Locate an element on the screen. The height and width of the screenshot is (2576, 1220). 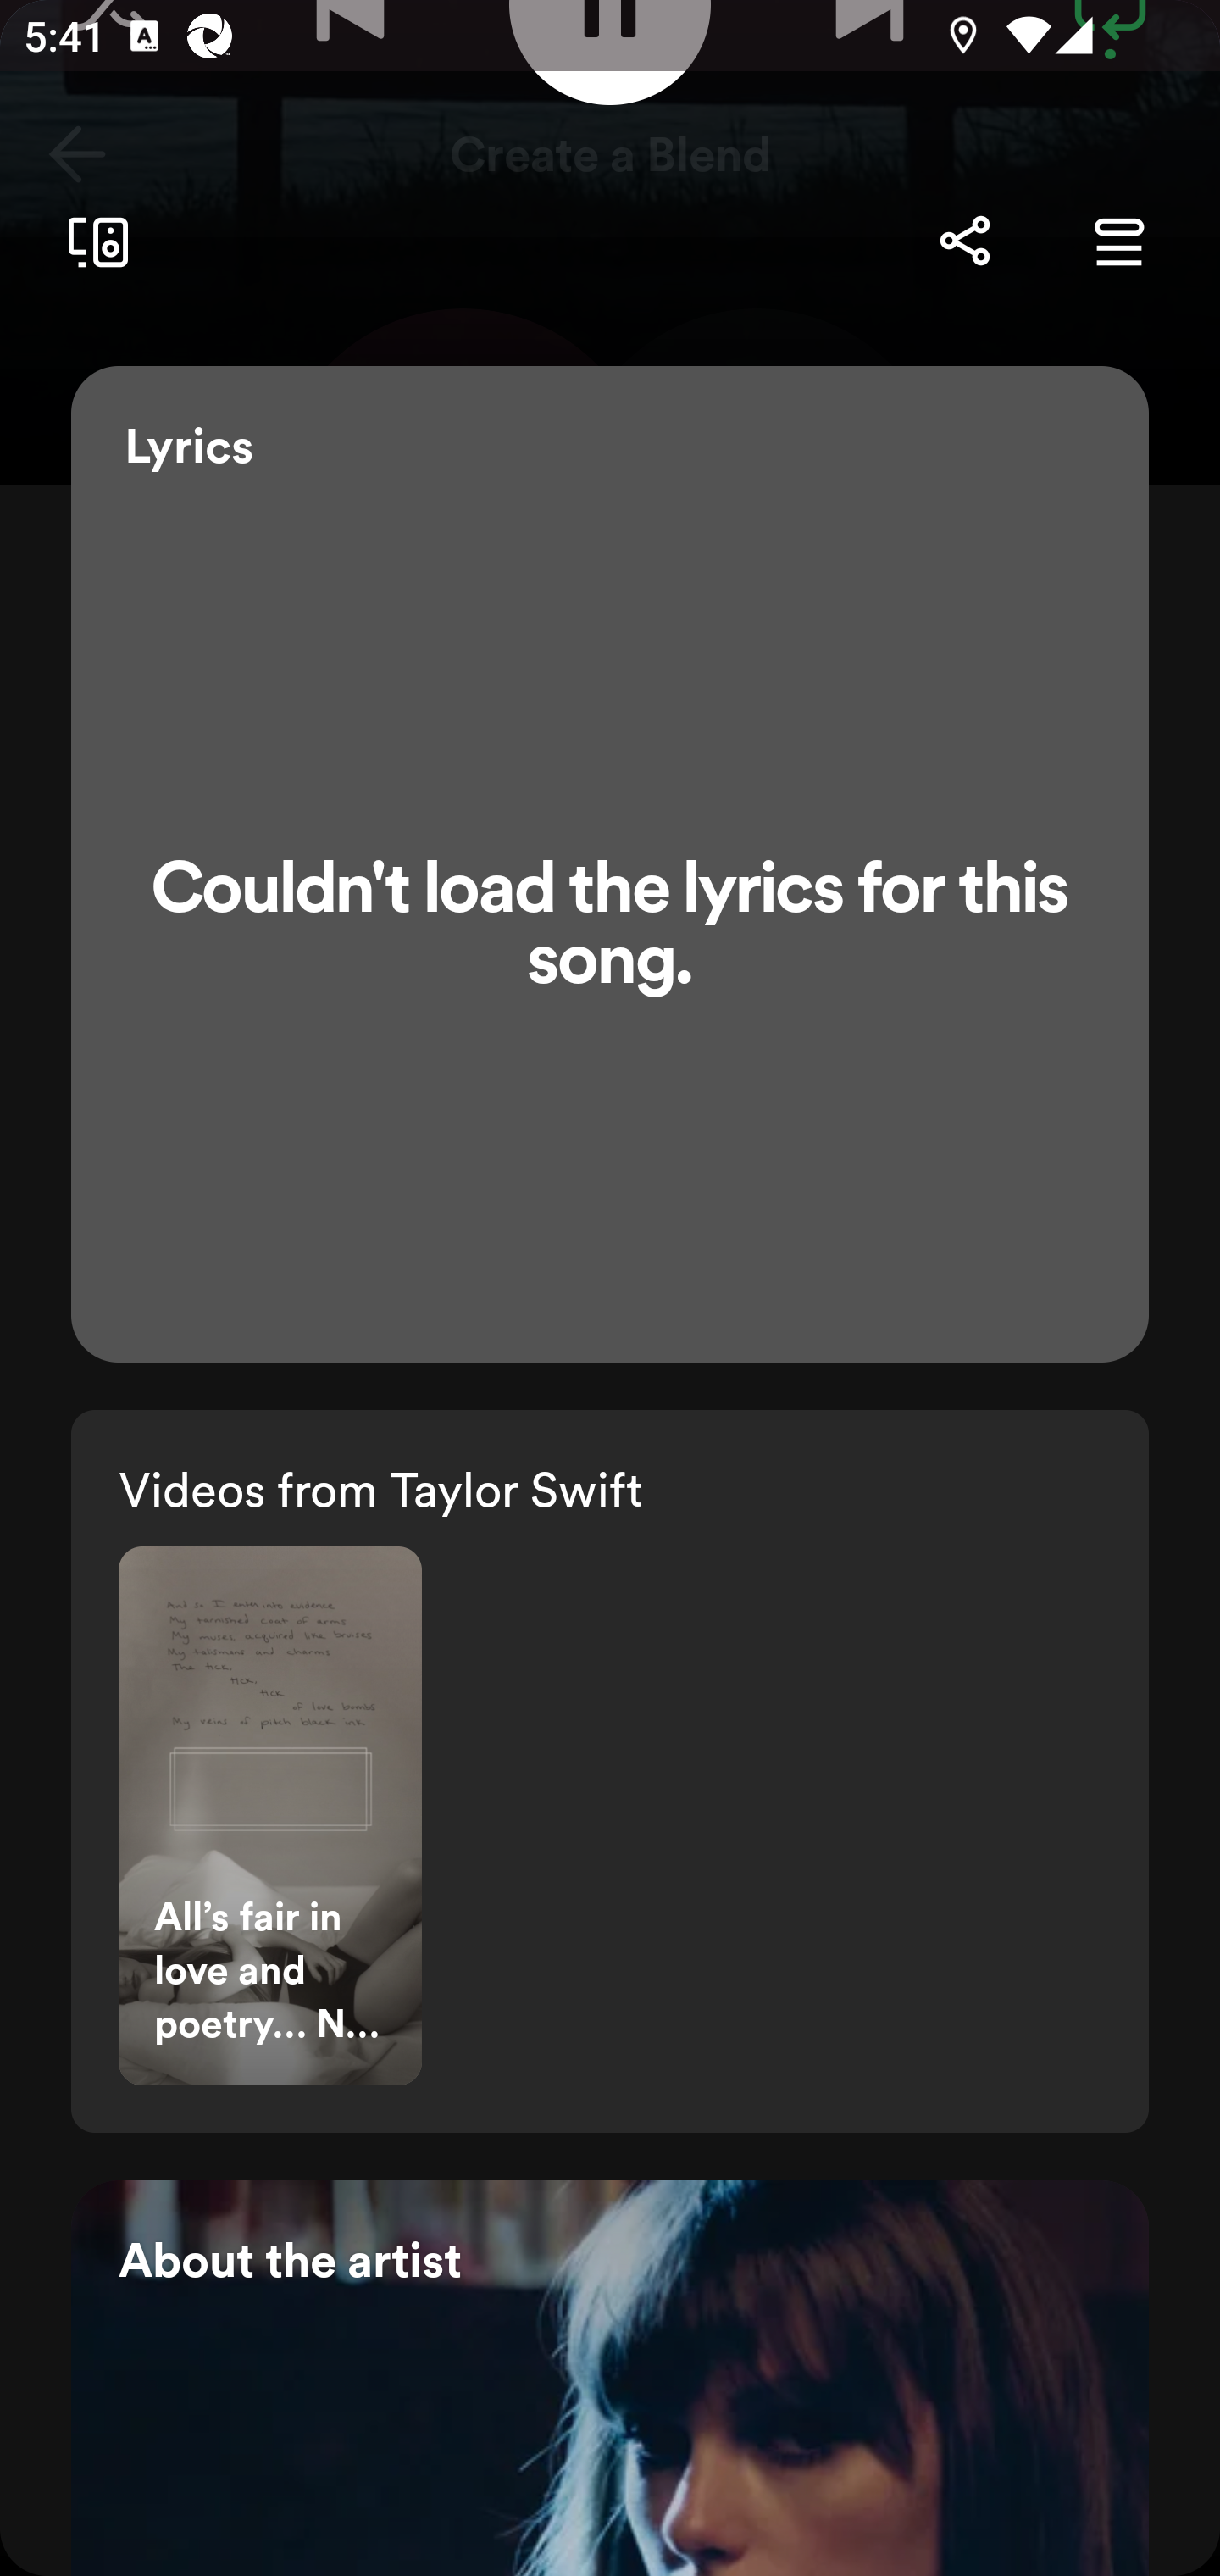
Connect to a device. Opens the devices menu is located at coordinates (91, 242).